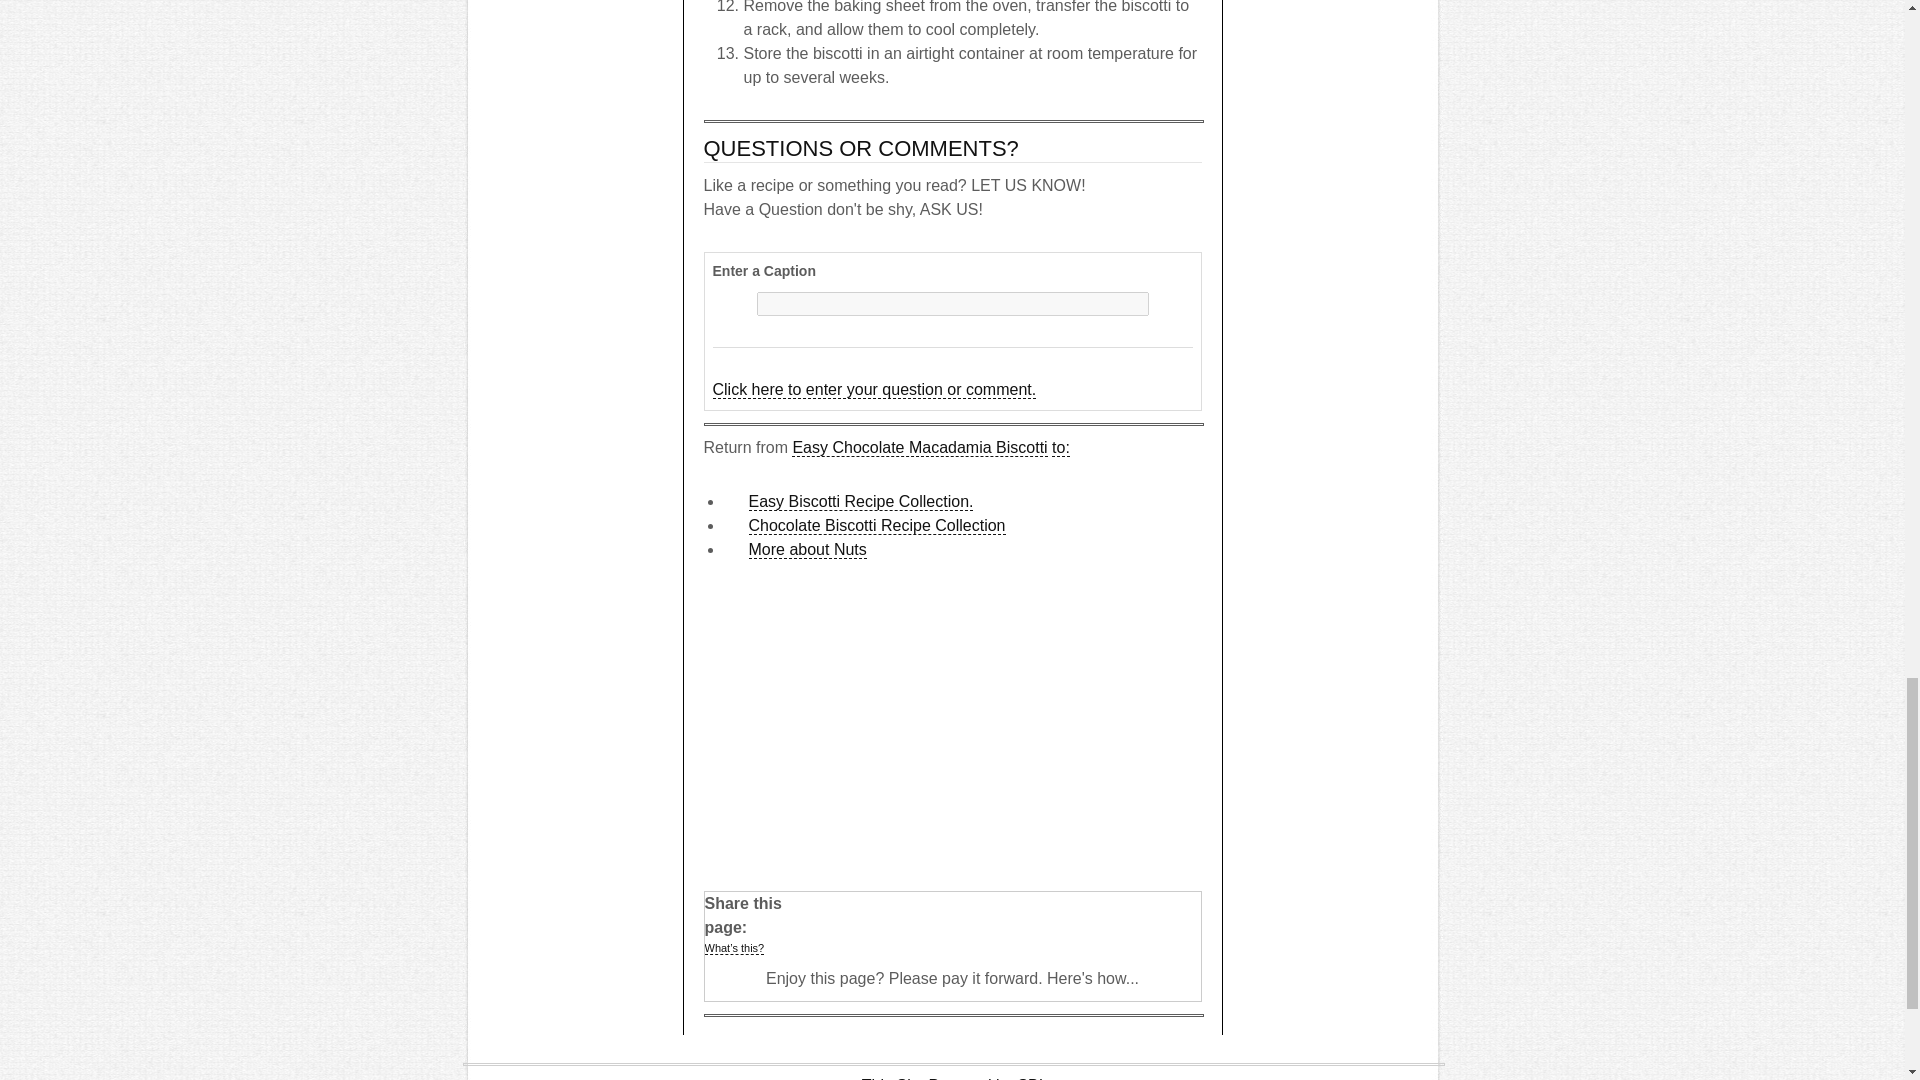  What do you see at coordinates (874, 390) in the screenshot?
I see `Click here to enter your question or comment.` at bounding box center [874, 390].